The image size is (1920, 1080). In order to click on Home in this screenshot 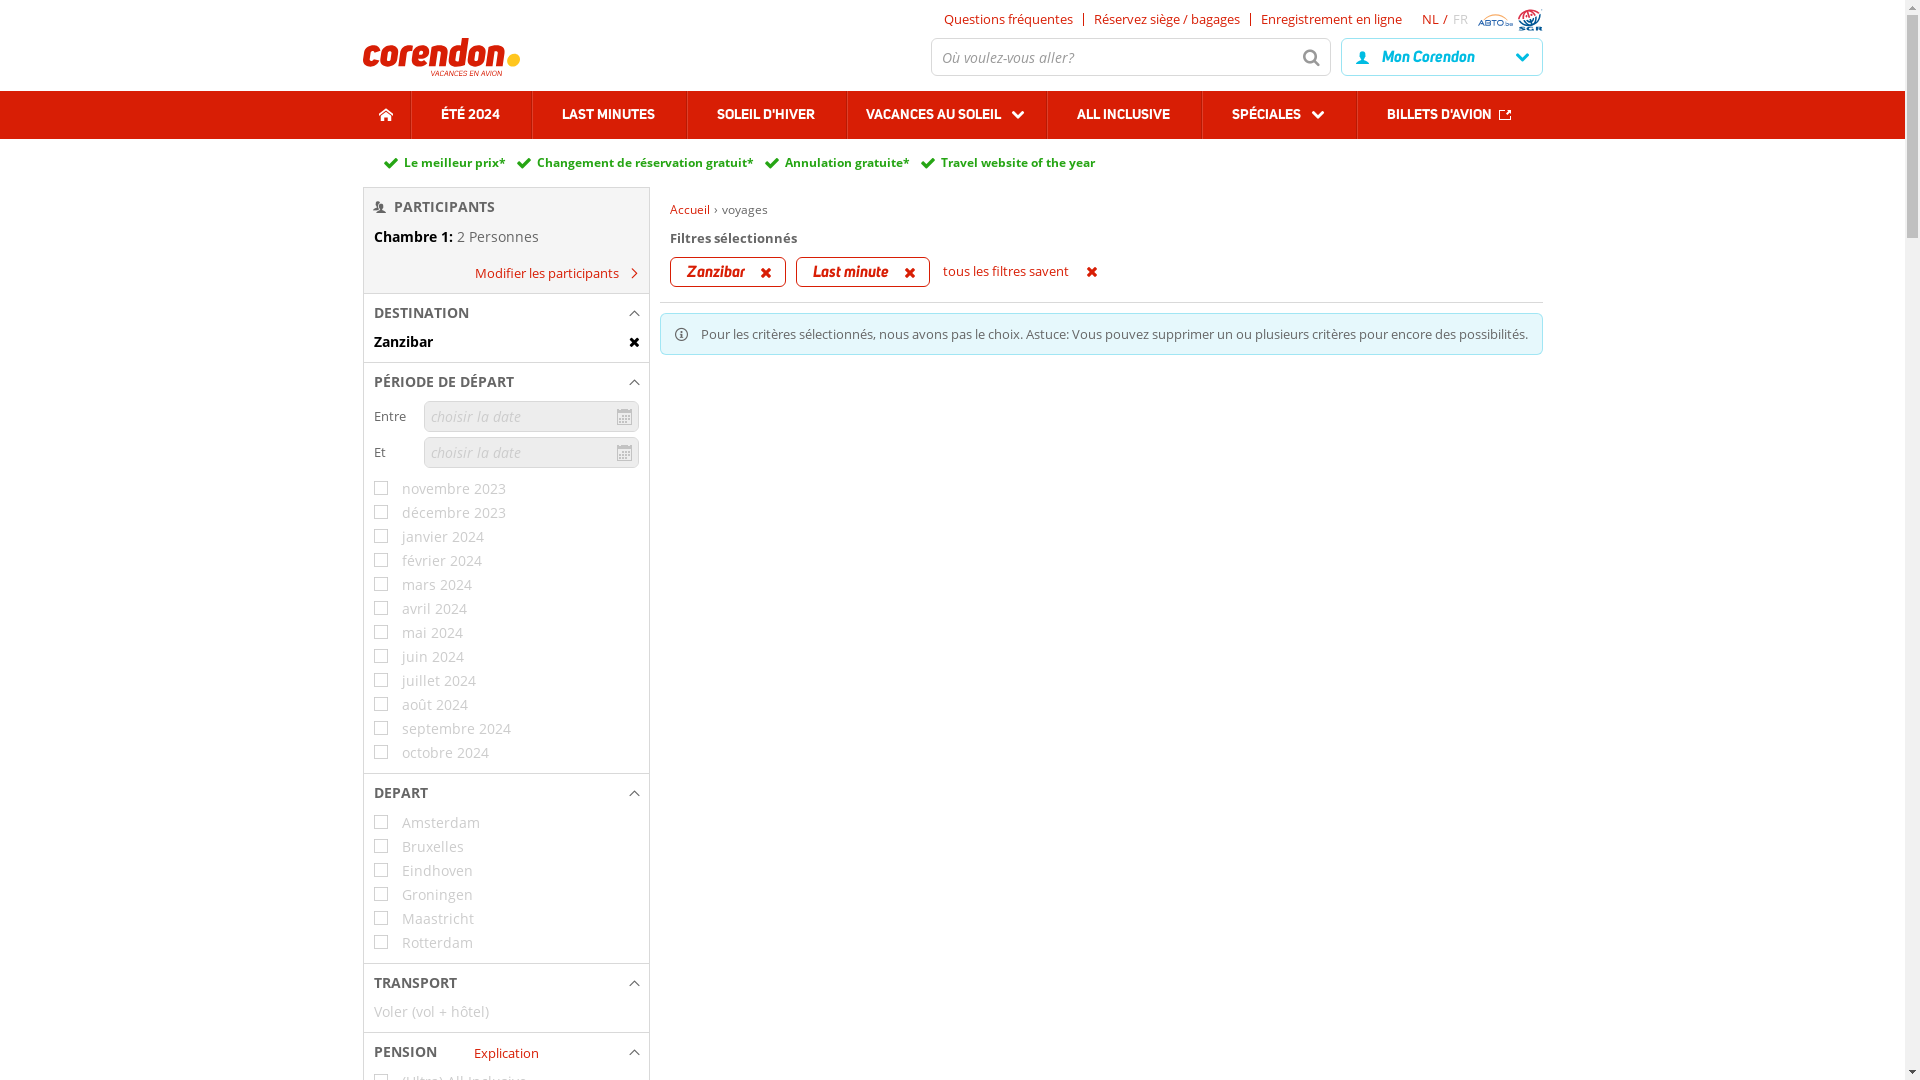, I will do `click(386, 115)`.